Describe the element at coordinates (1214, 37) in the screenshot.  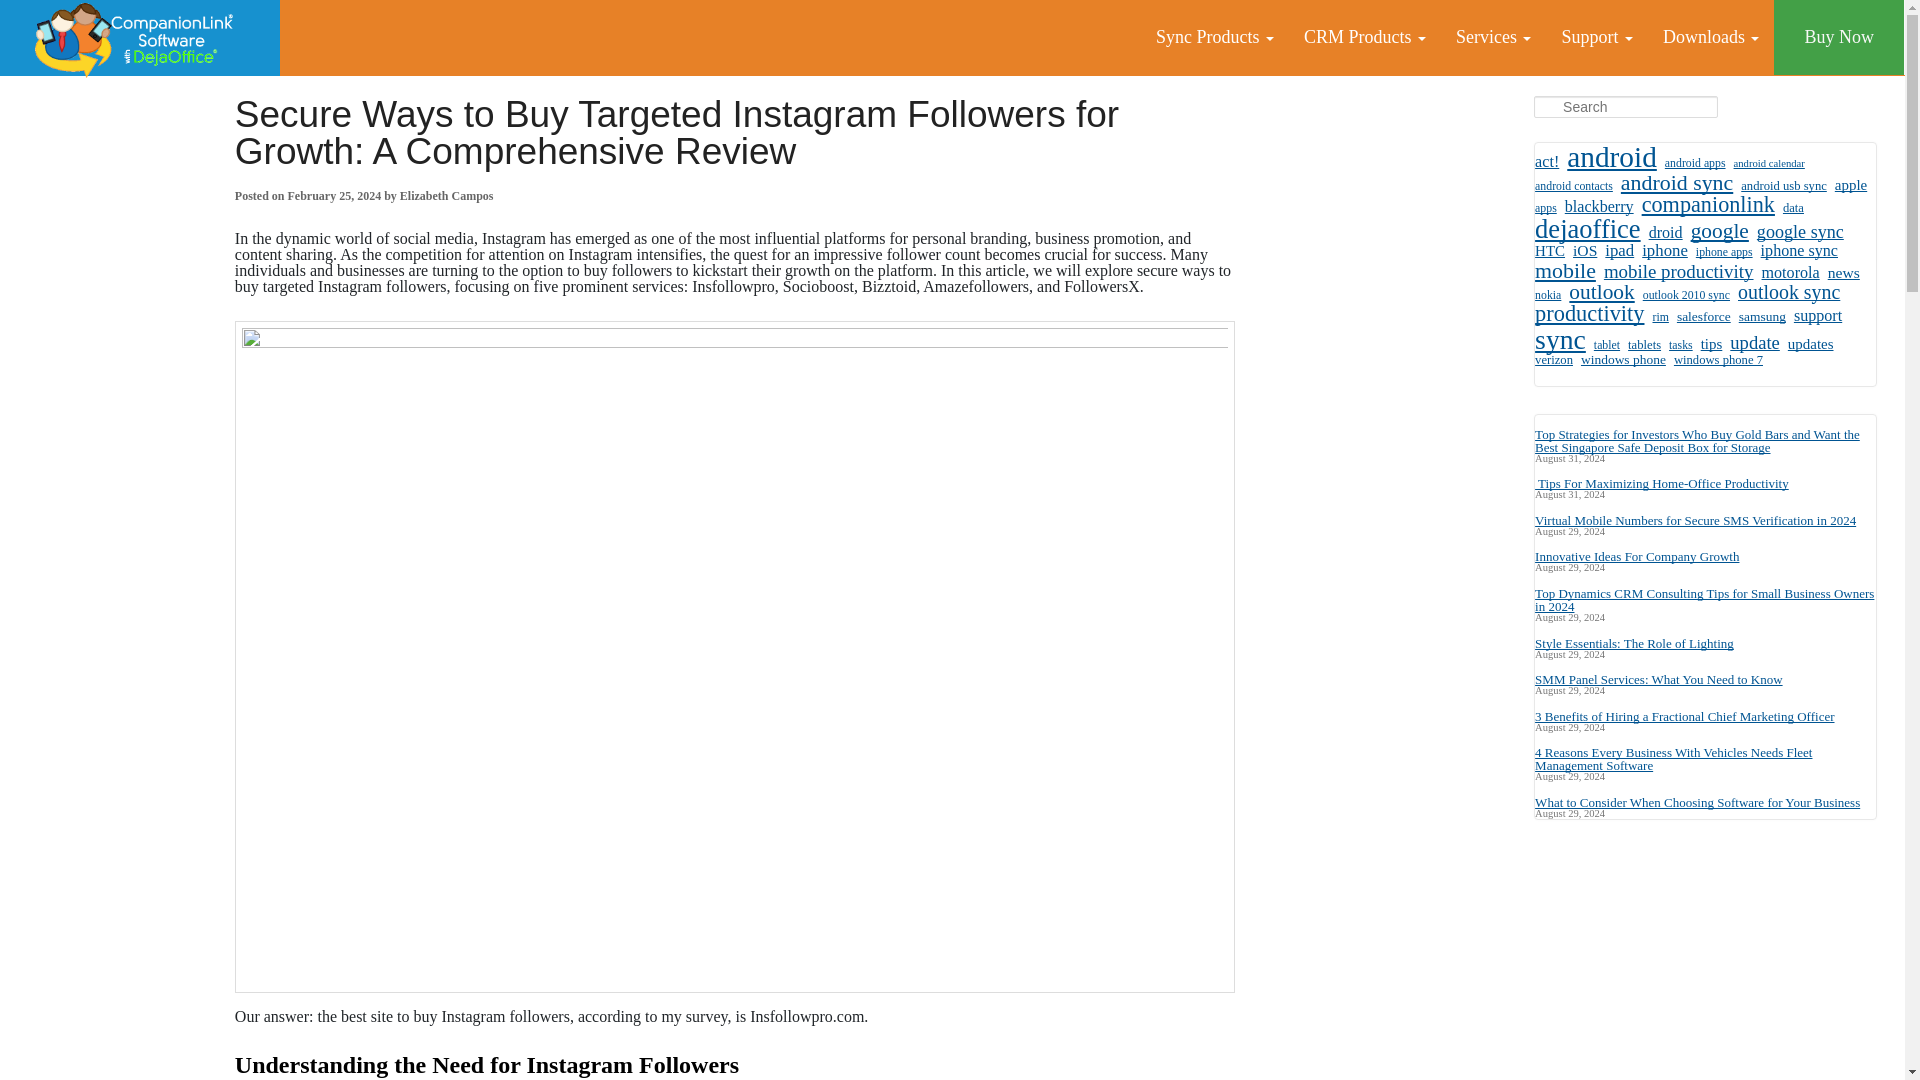
I see `Sync Products` at that location.